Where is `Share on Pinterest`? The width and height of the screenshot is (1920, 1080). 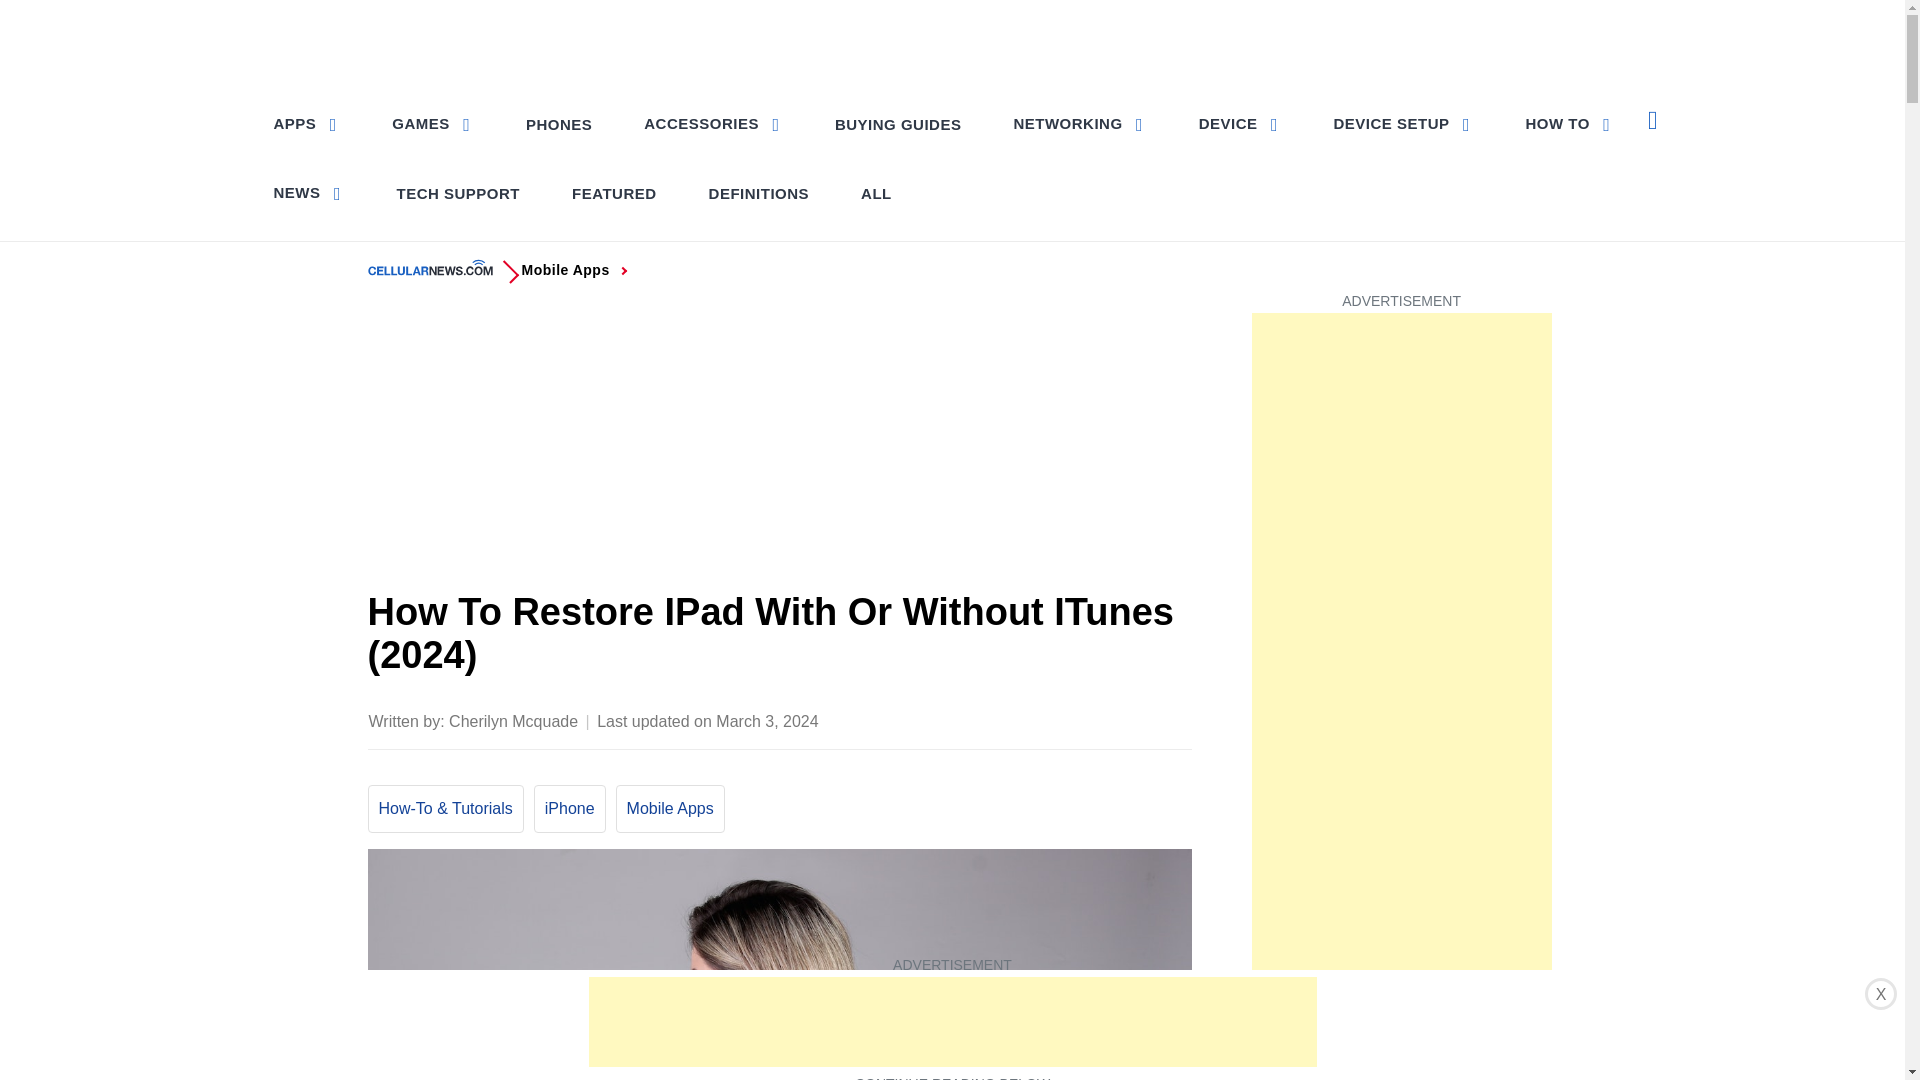 Share on Pinterest is located at coordinates (1056, 719).